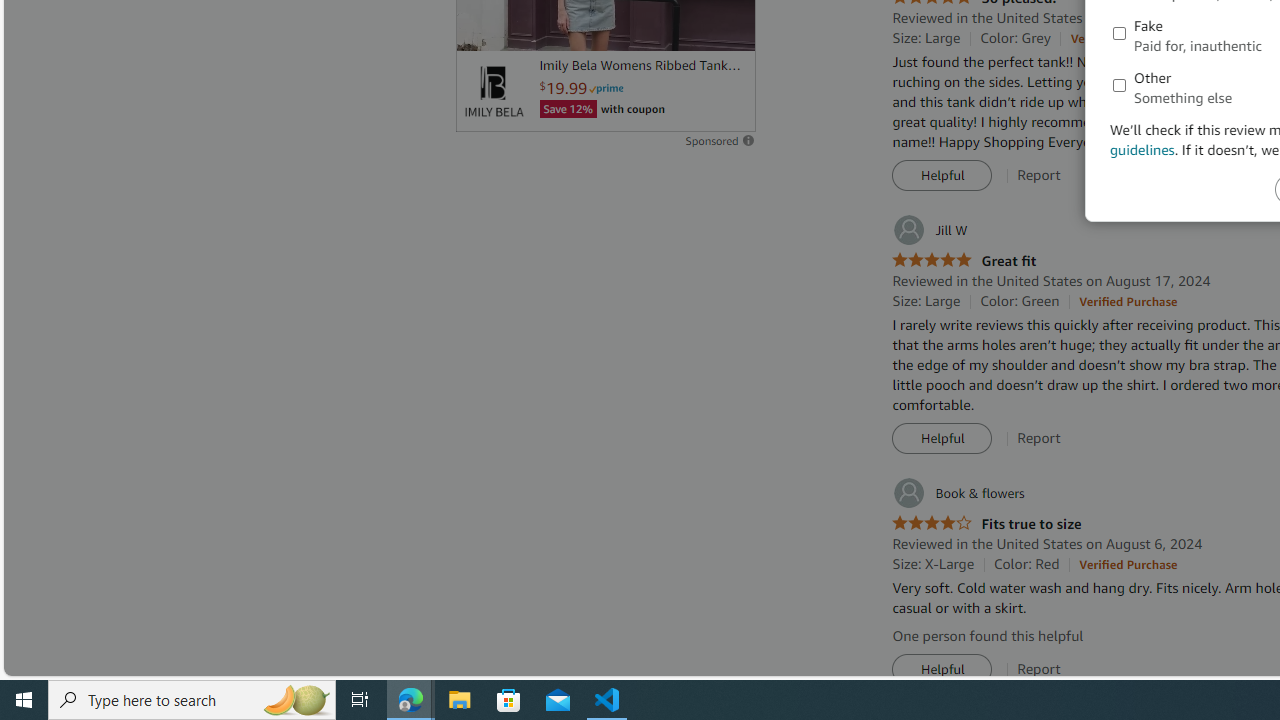  What do you see at coordinates (942, 670) in the screenshot?
I see `Helpful` at bounding box center [942, 670].